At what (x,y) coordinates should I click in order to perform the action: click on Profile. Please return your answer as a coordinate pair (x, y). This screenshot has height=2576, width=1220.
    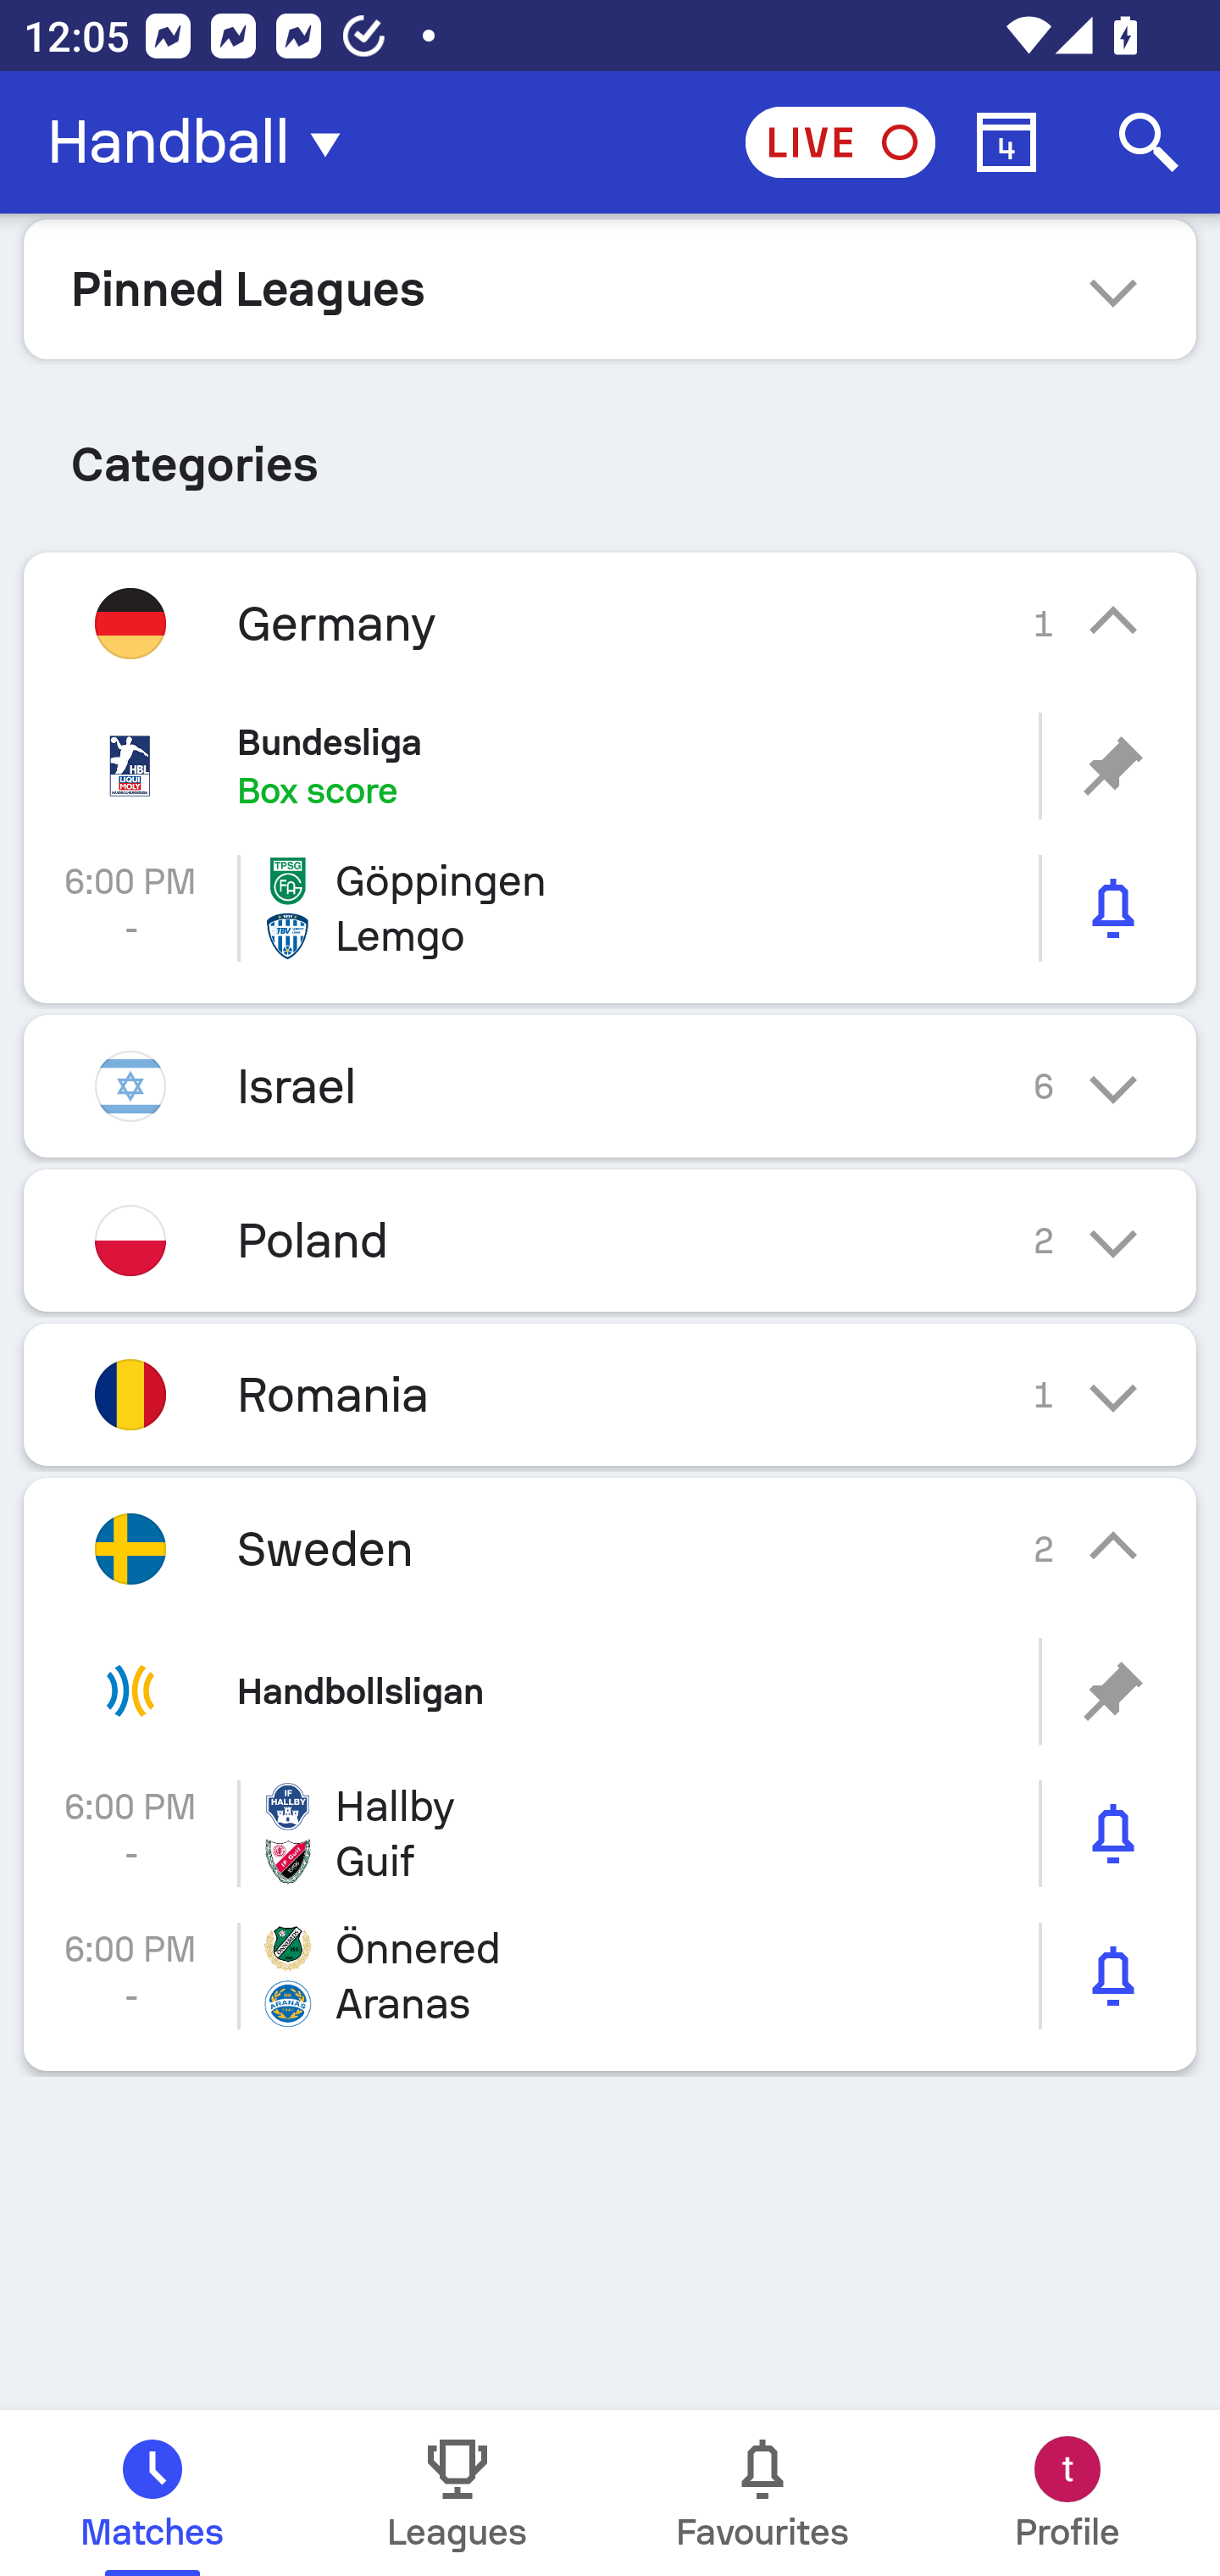
    Looking at the image, I should click on (1067, 2493).